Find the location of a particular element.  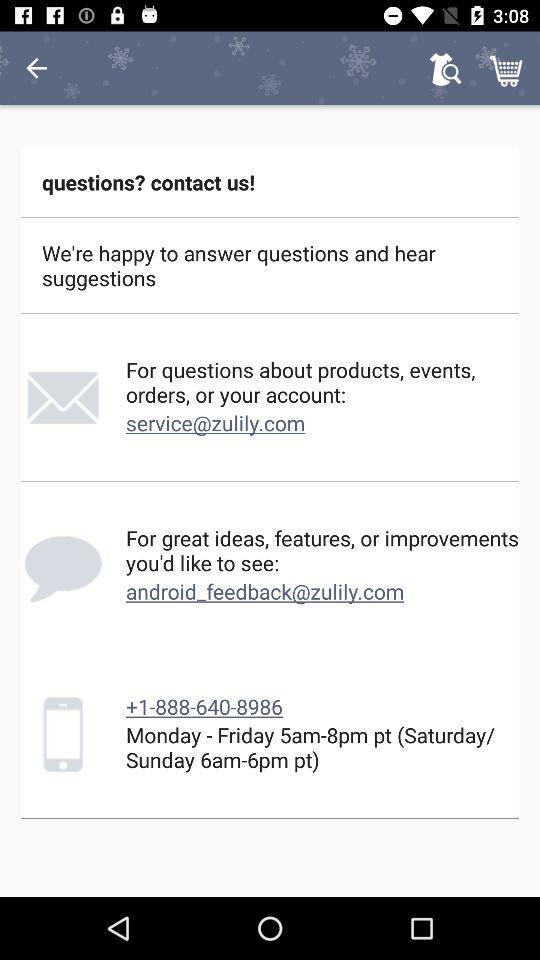

tap item at the top left corner is located at coordinates (36, 68).